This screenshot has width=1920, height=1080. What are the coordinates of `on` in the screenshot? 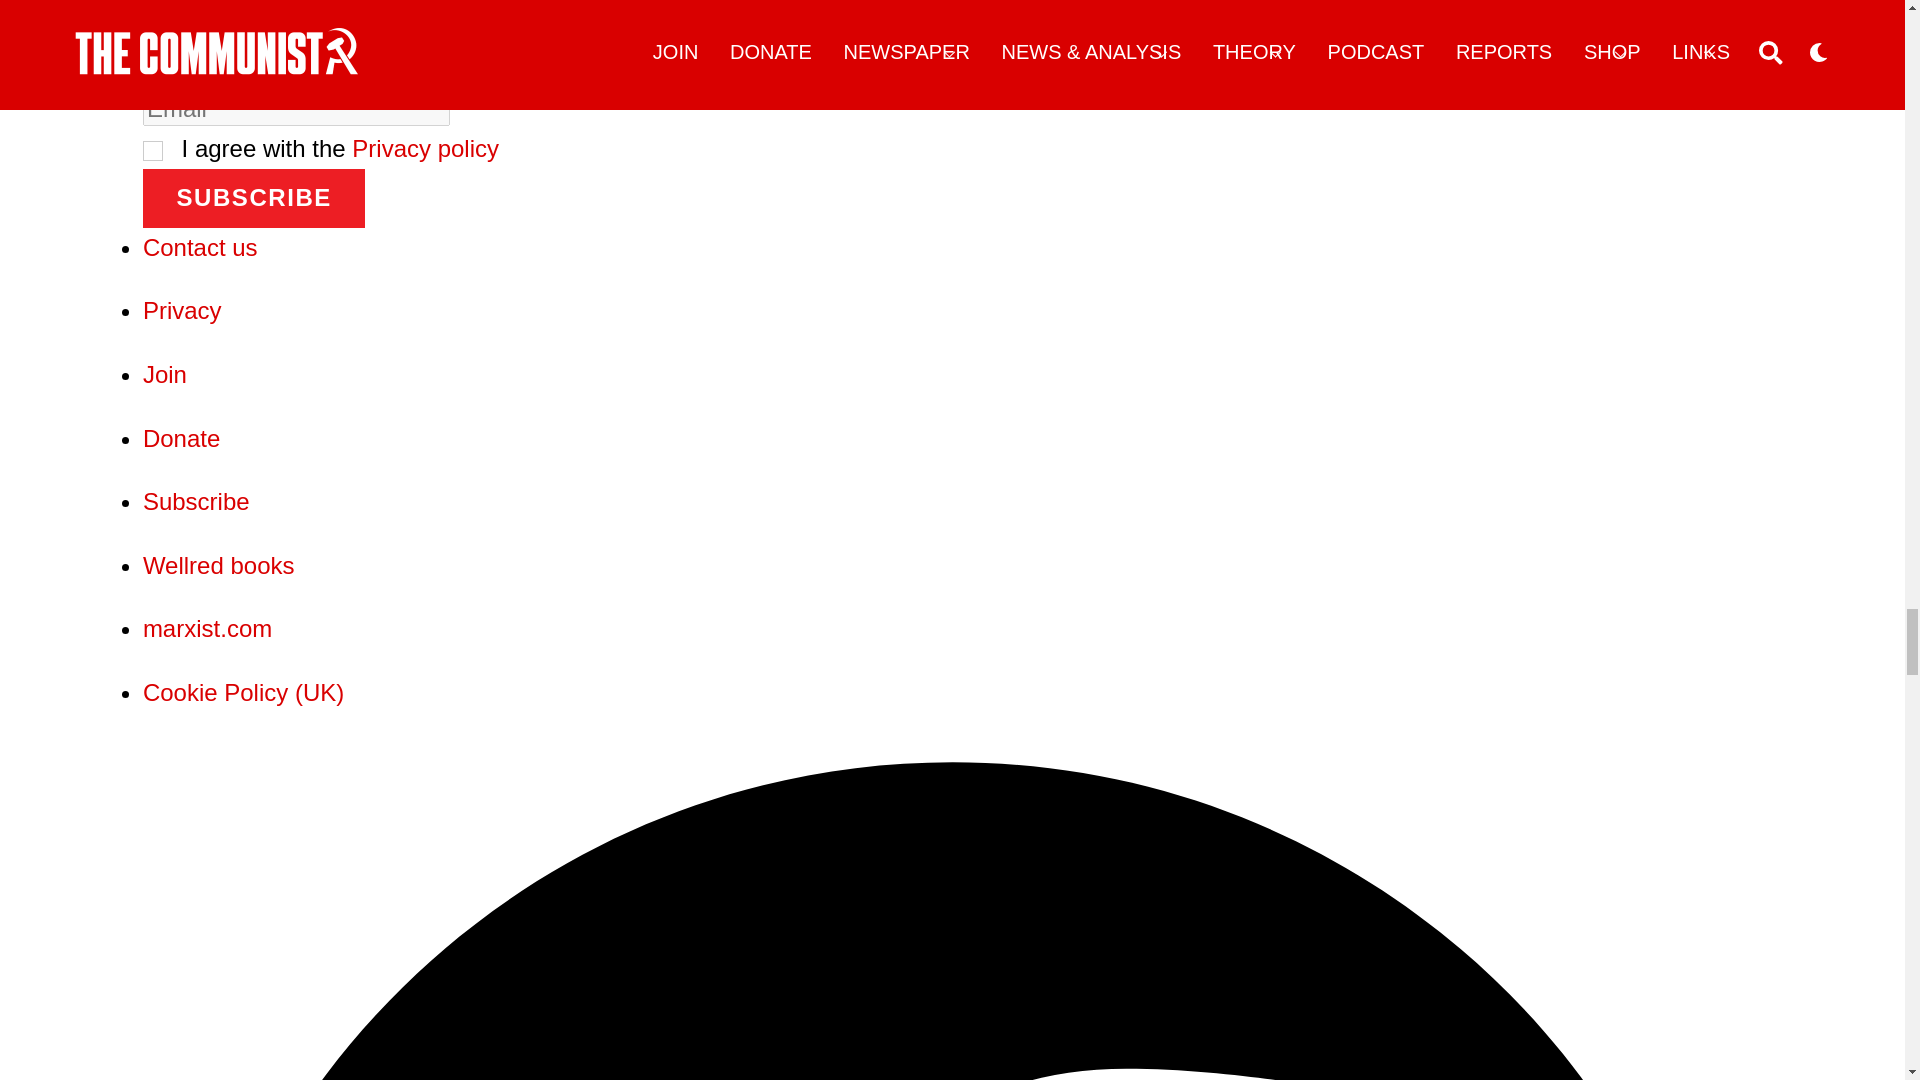 It's located at (152, 150).